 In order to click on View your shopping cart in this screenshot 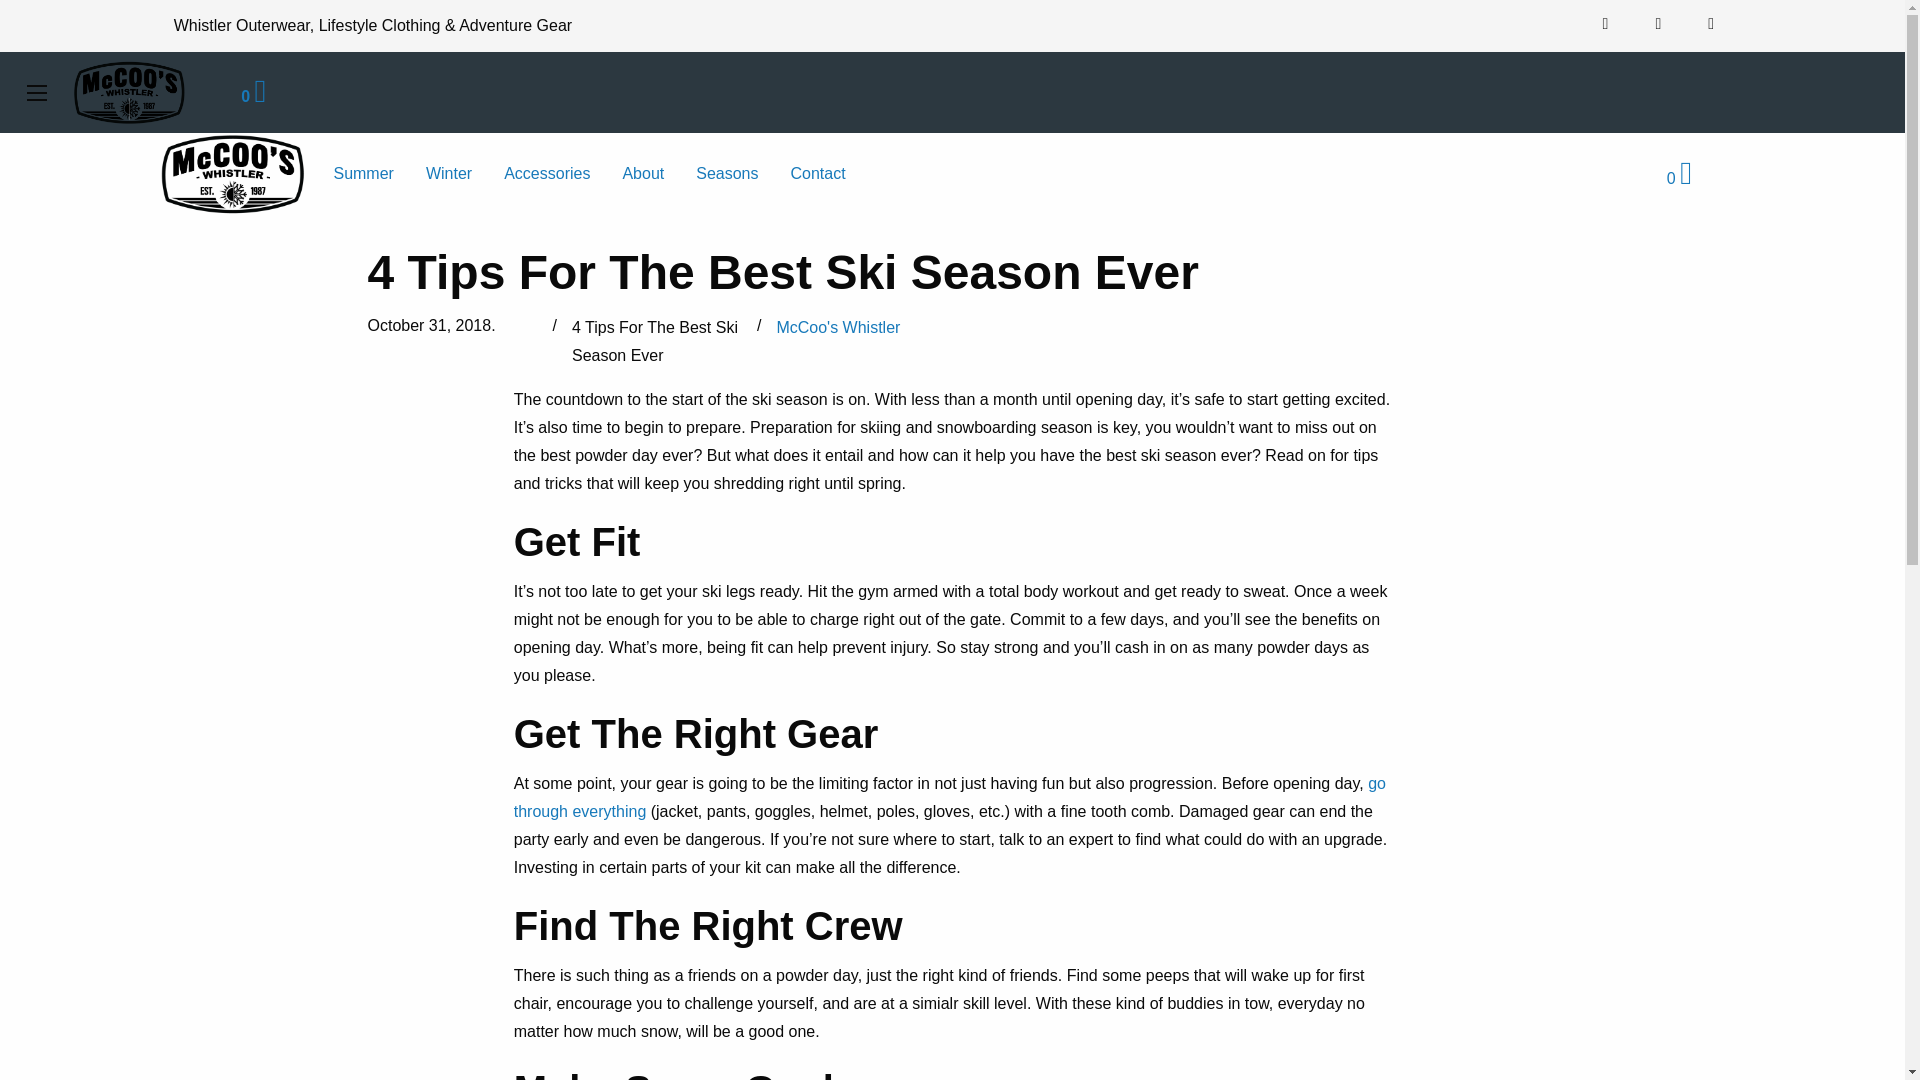, I will do `click(1678, 178)`.